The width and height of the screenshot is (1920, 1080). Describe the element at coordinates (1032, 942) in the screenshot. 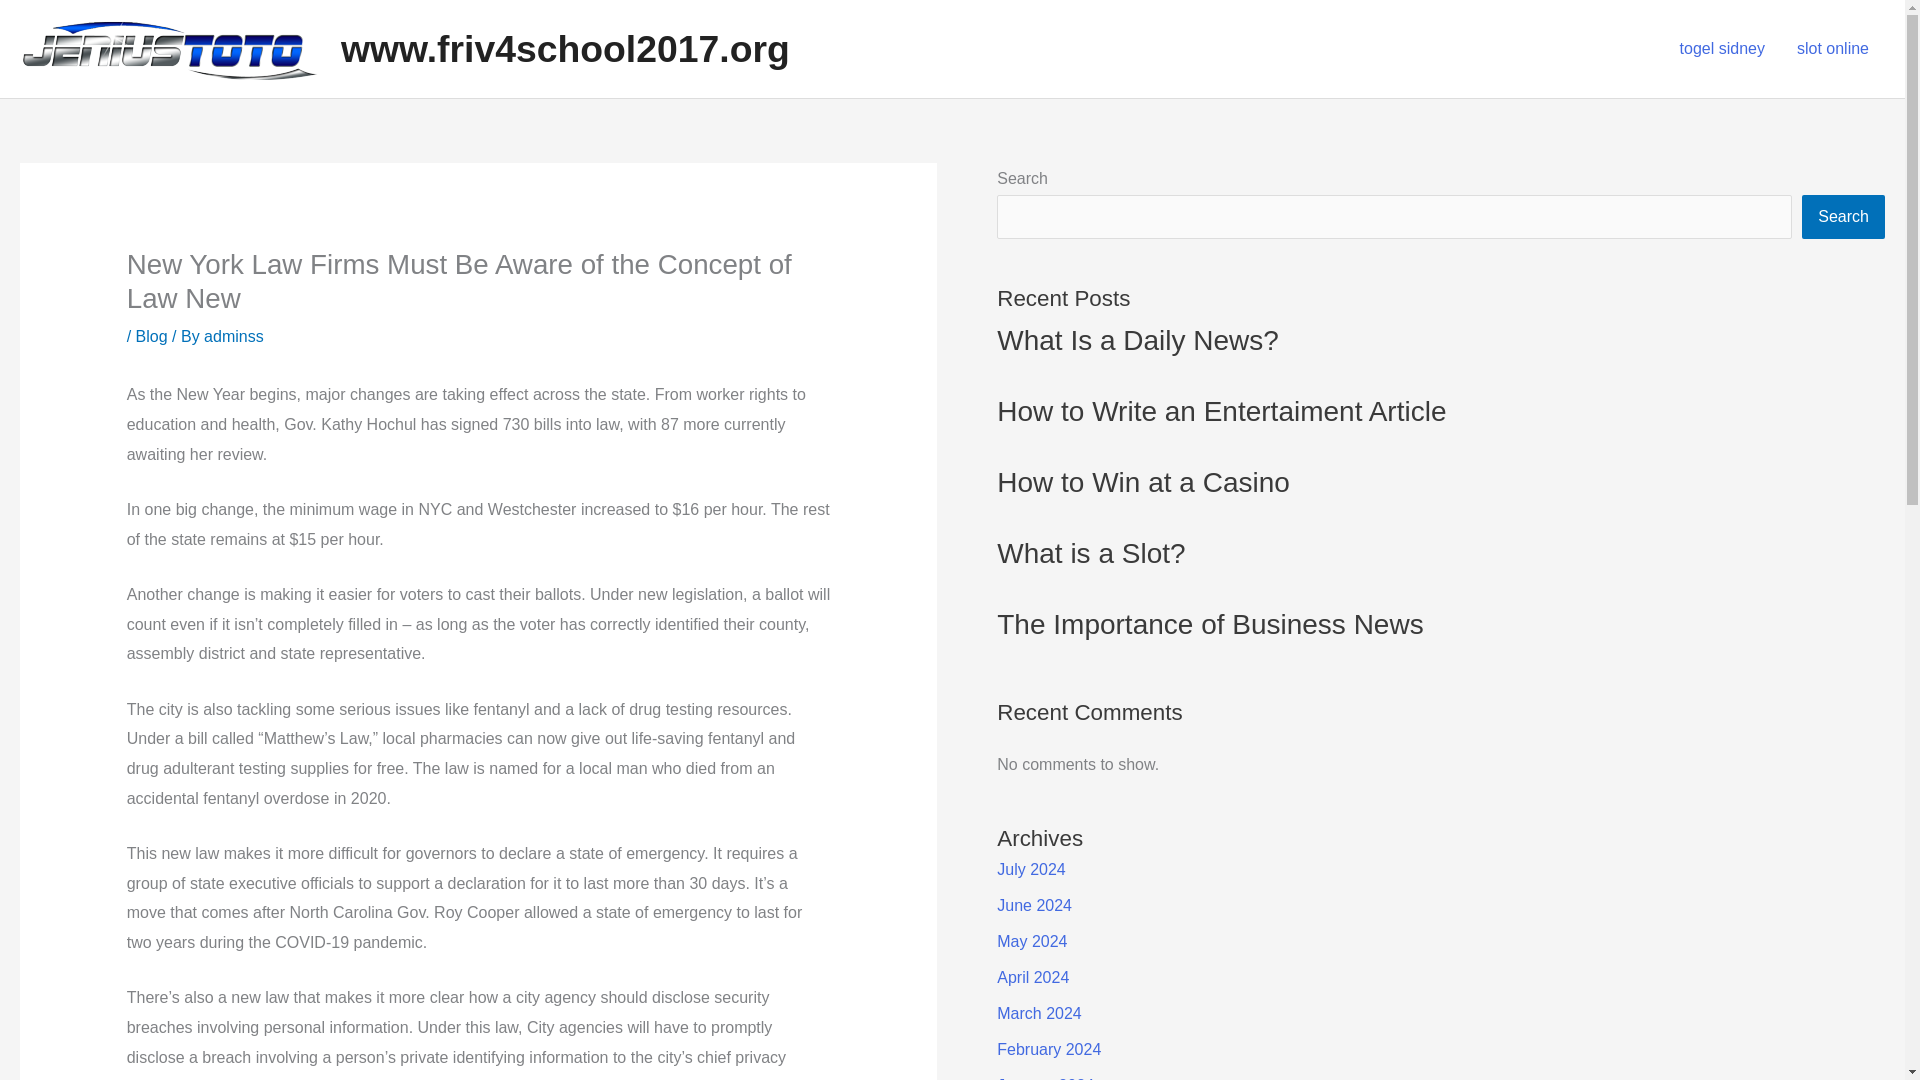

I see `May 2024` at that location.